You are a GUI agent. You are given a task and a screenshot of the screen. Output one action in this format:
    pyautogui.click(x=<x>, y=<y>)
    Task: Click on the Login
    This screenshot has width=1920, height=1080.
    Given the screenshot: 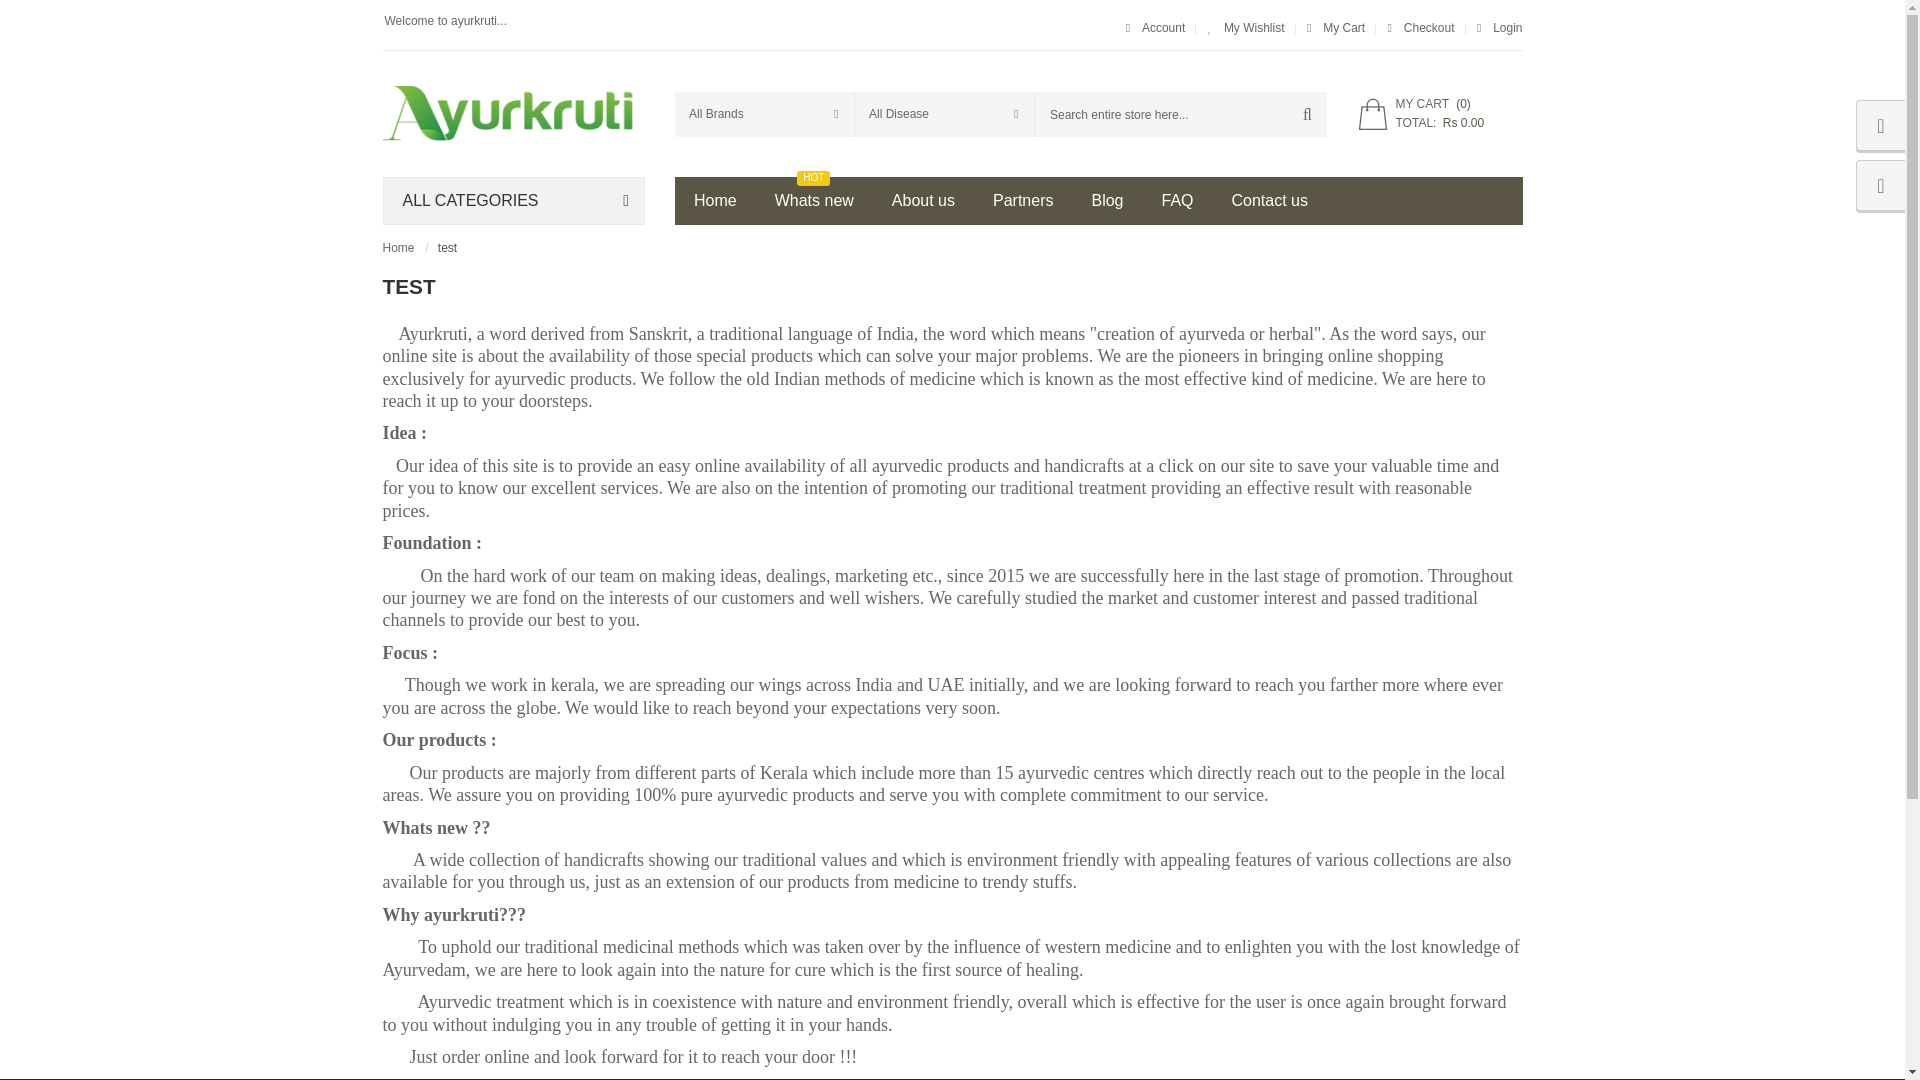 What is the action you would take?
    pyautogui.click(x=1499, y=27)
    